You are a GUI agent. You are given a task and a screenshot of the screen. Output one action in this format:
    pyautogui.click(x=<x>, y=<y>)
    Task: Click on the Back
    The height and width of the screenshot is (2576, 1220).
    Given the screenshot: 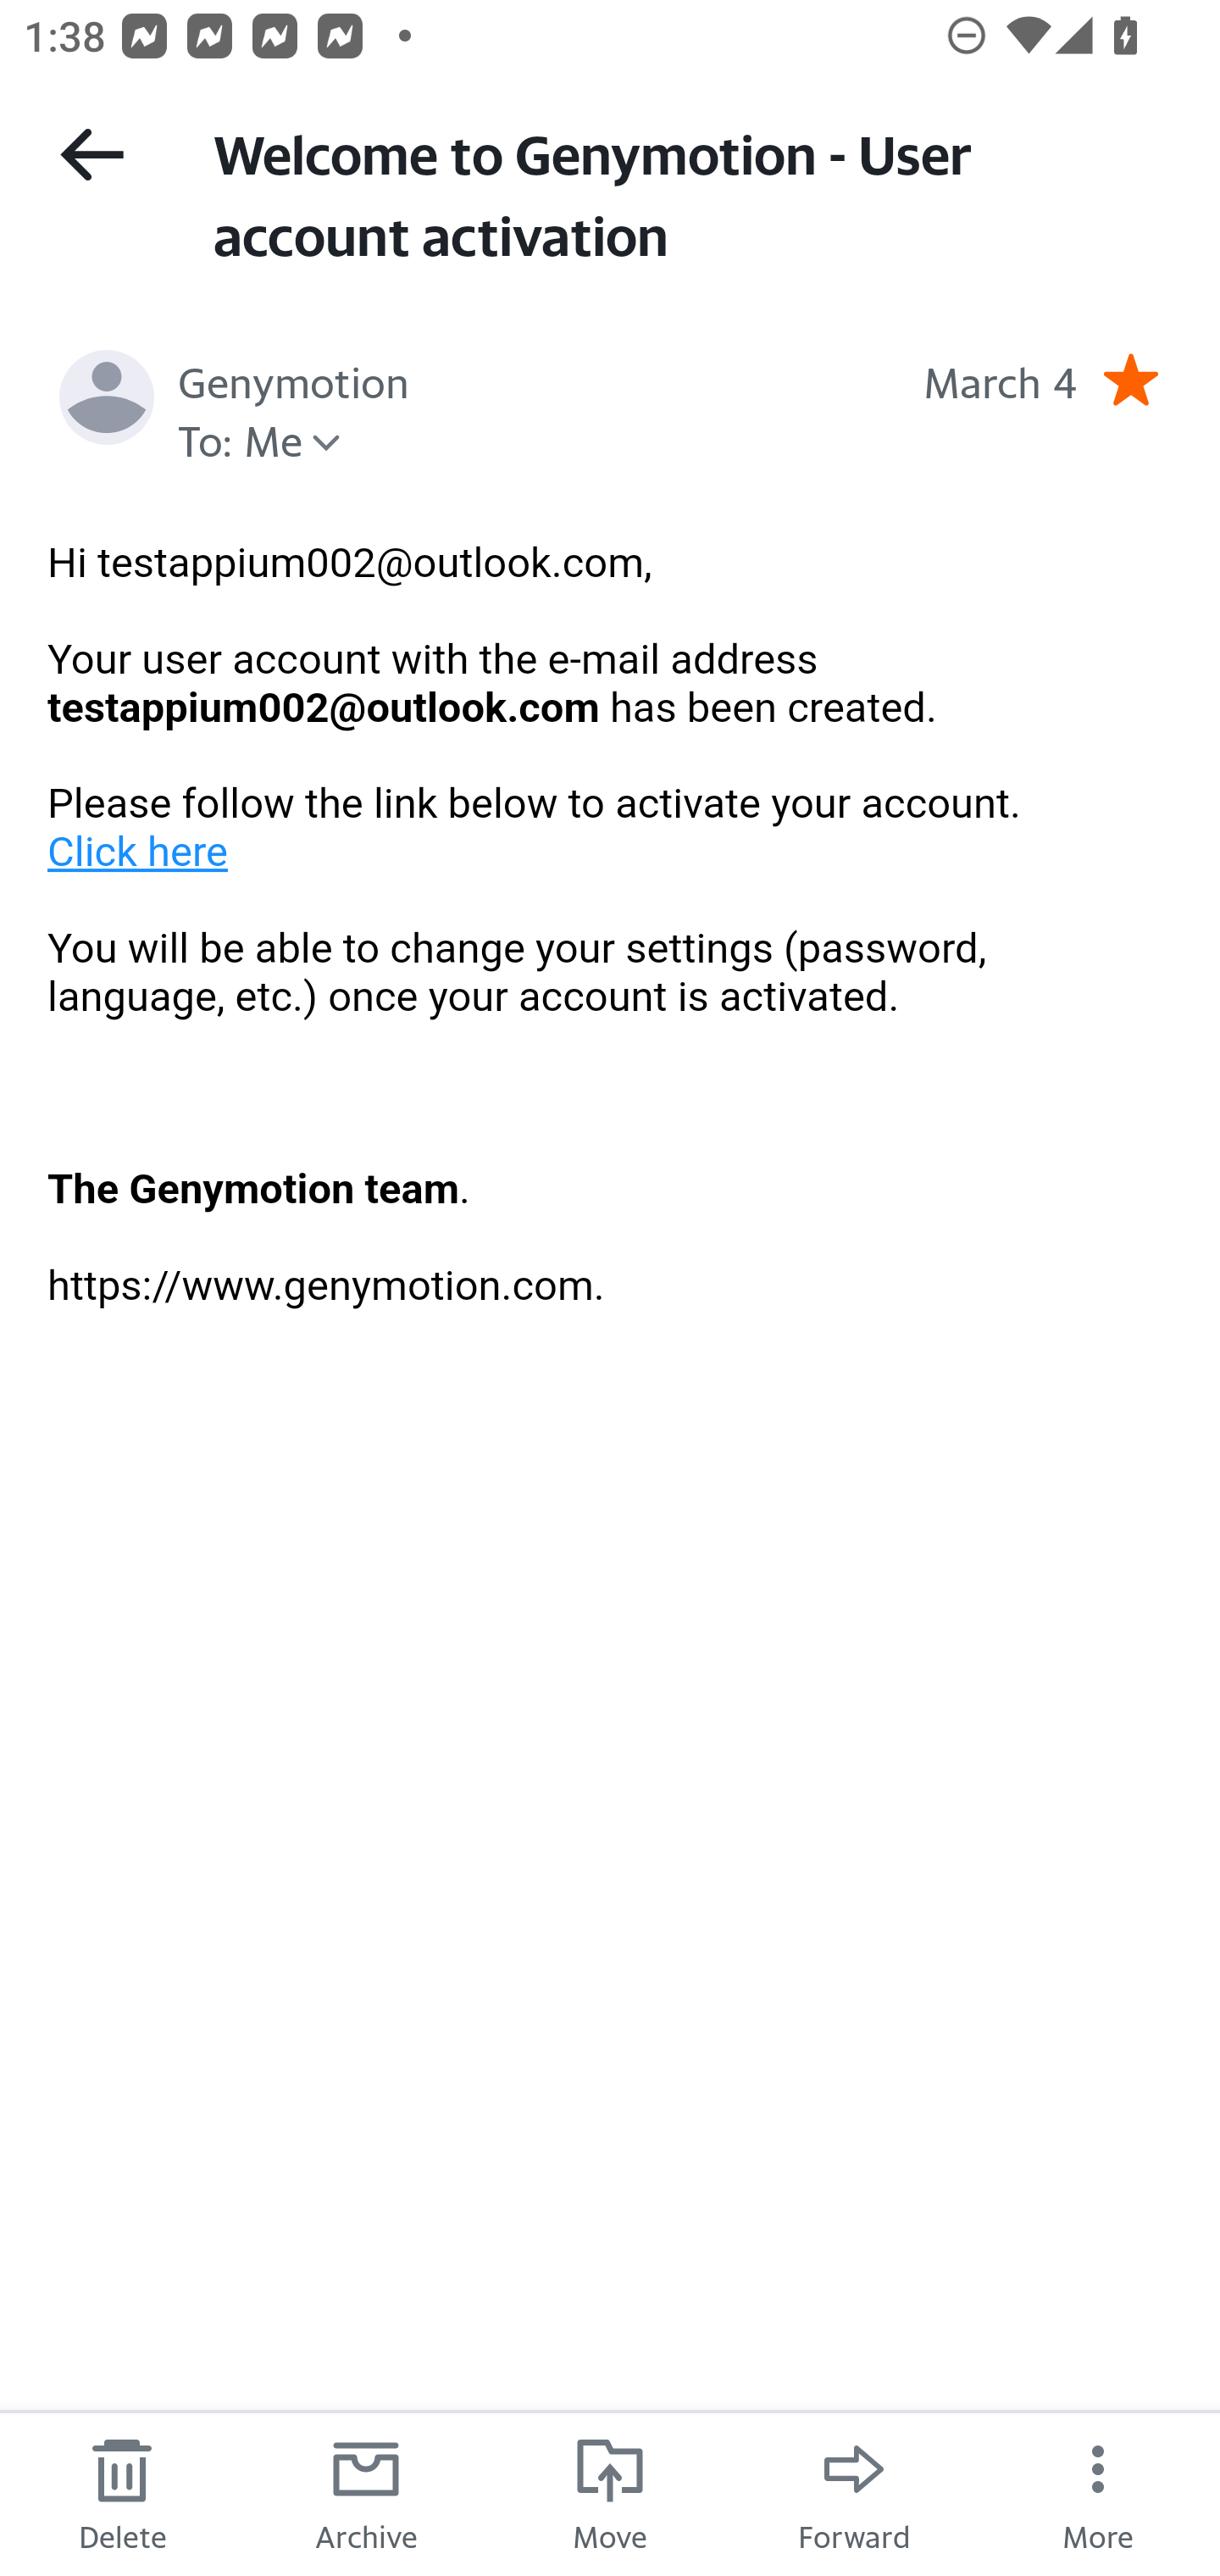 What is the action you would take?
    pyautogui.click(x=91, y=154)
    